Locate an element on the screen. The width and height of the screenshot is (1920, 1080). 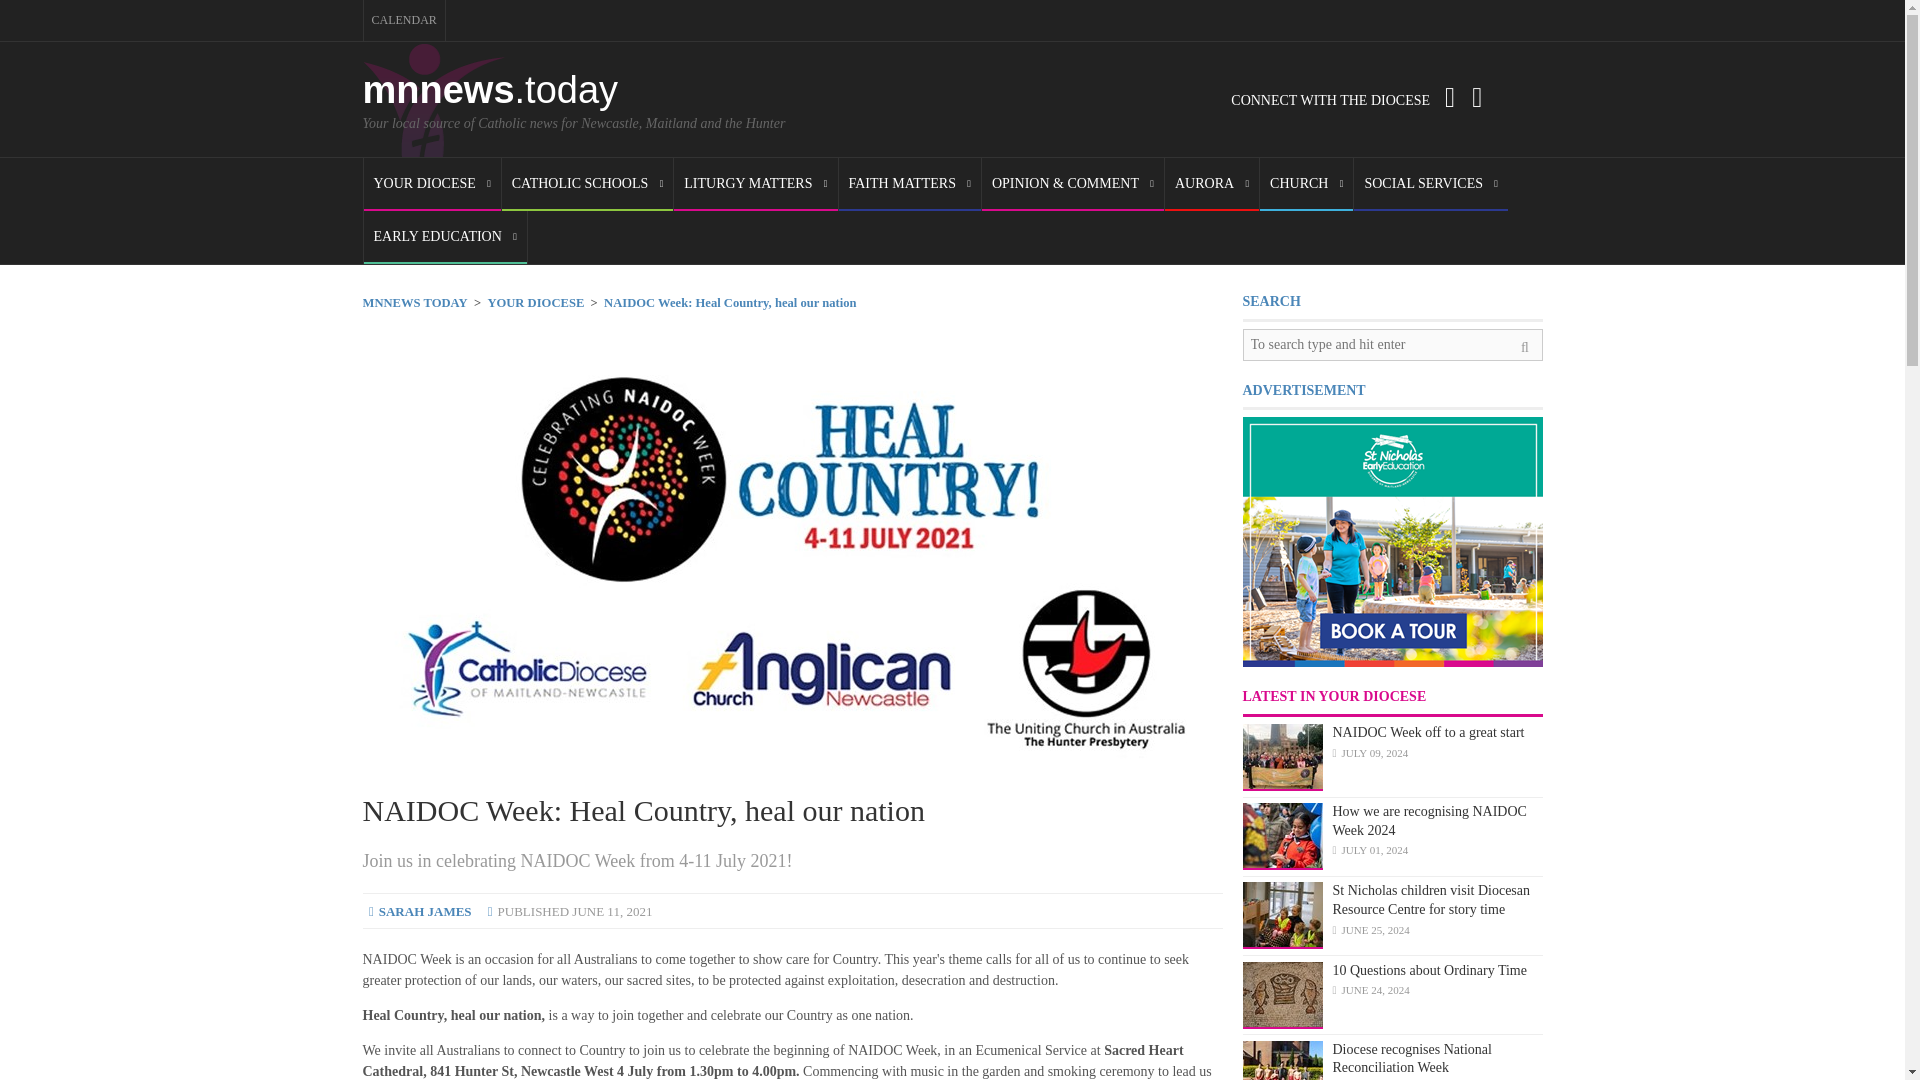
YOUR DIOCESE is located at coordinates (432, 184).